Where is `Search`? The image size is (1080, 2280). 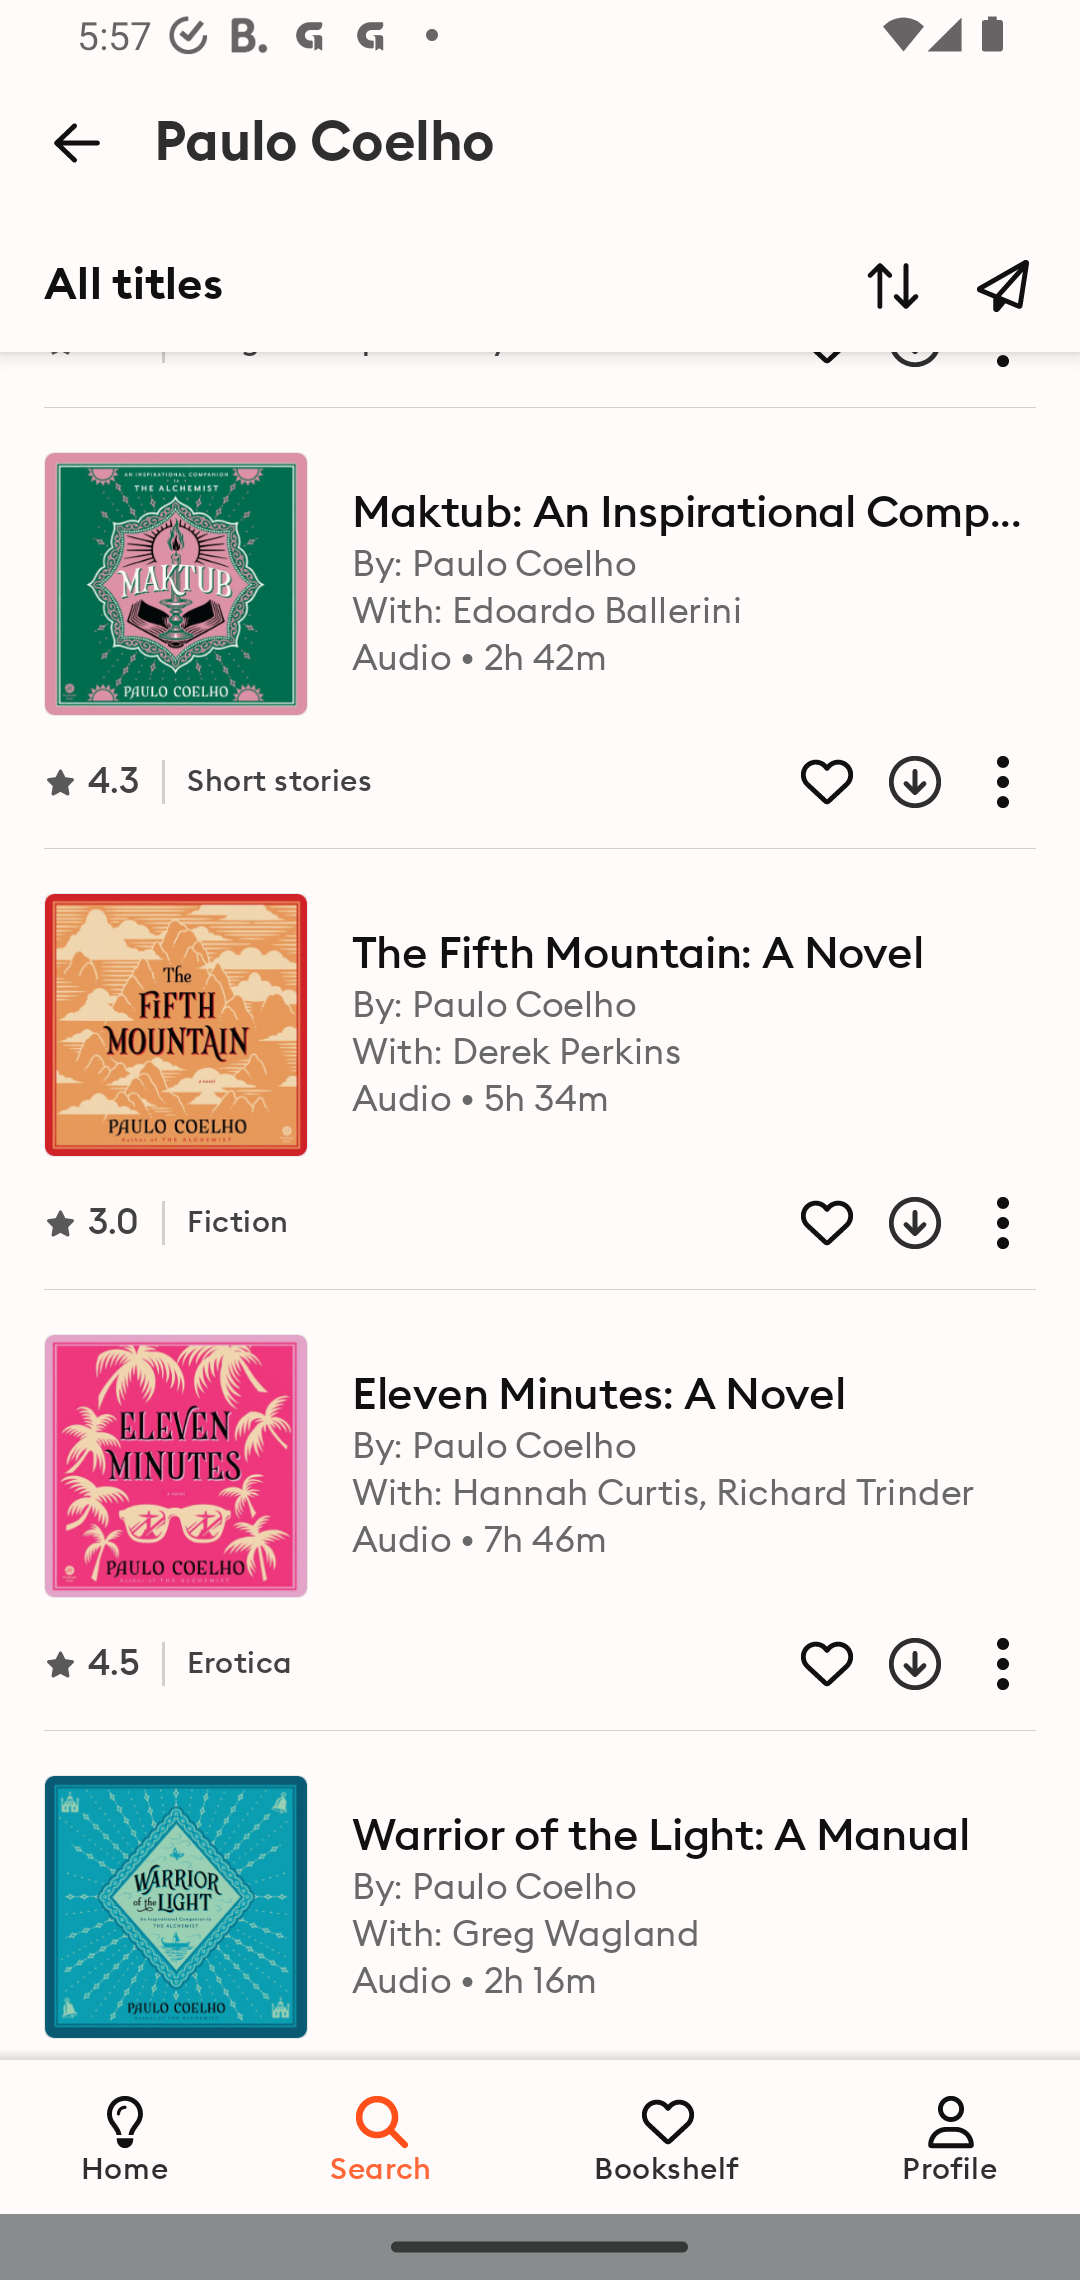 Search is located at coordinates (382, 2136).